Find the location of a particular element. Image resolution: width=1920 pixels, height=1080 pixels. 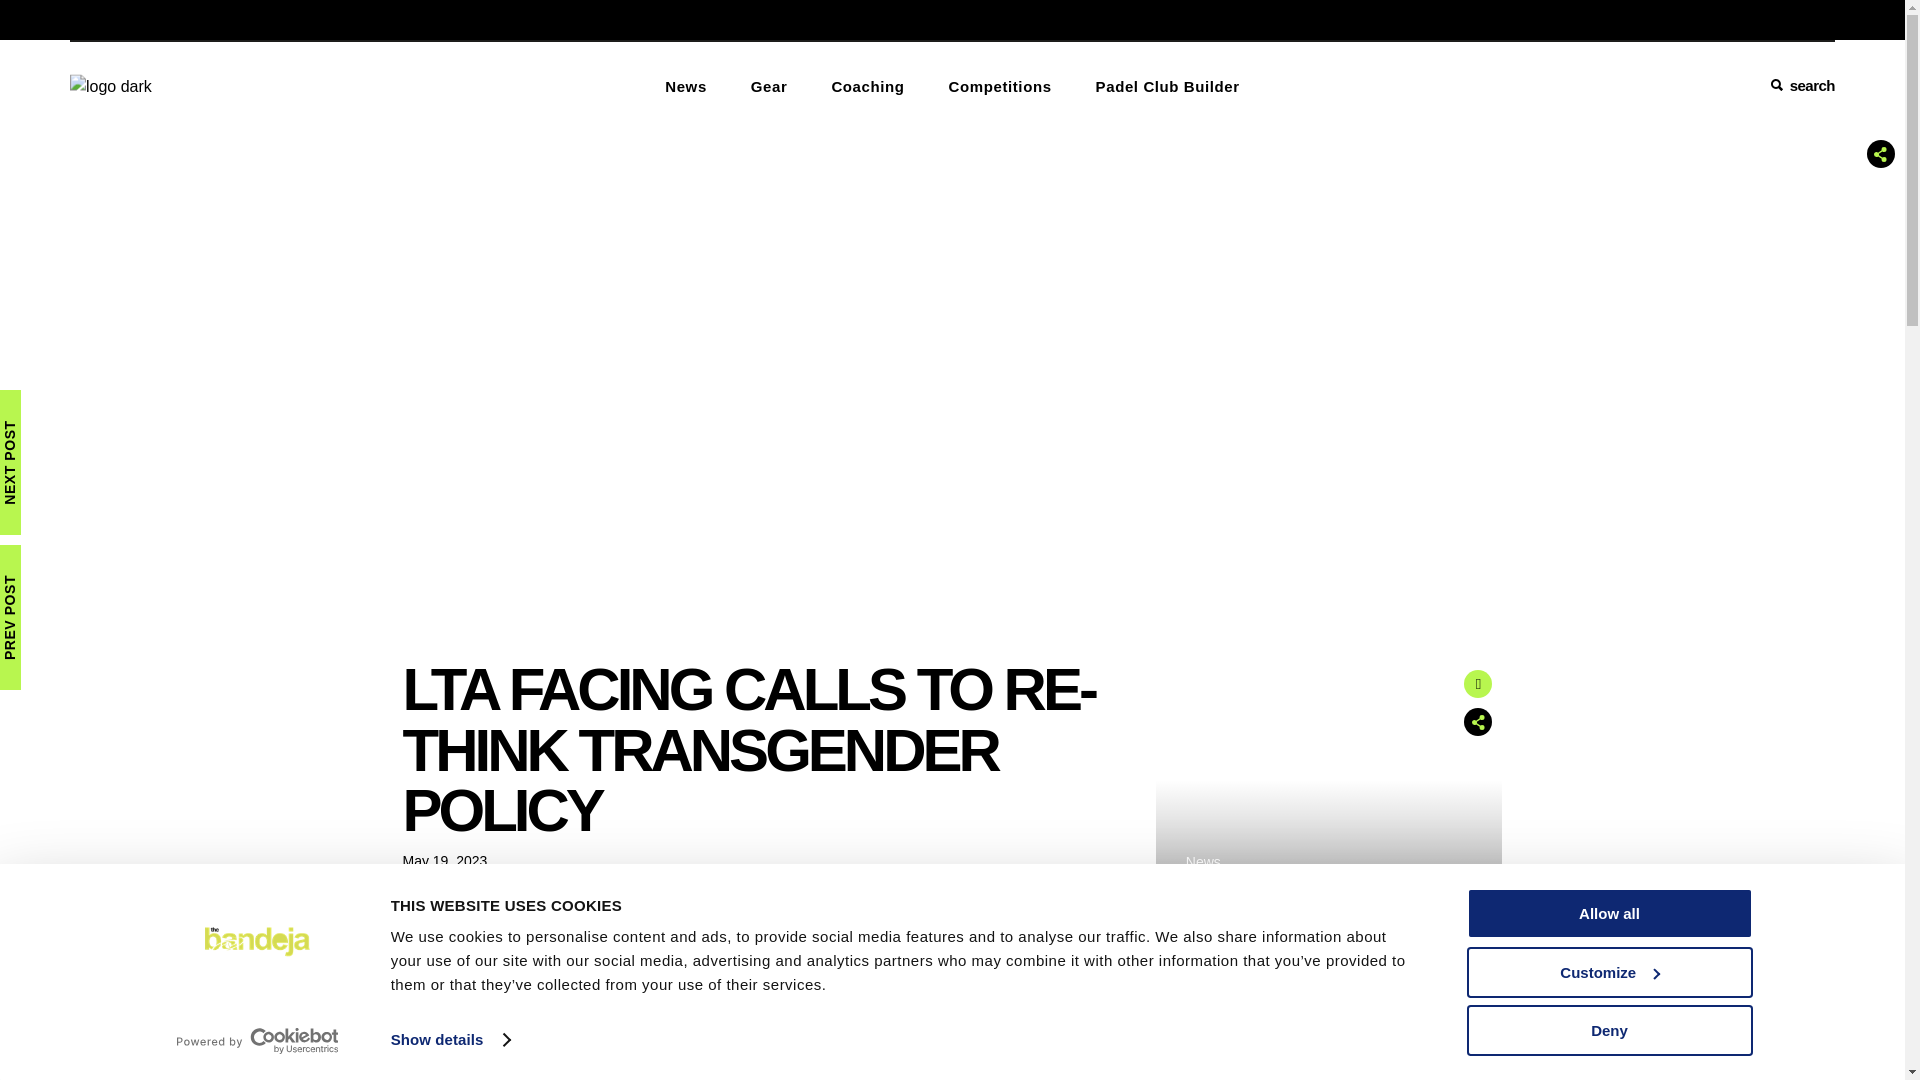

Title Text:  is located at coordinates (444, 861).